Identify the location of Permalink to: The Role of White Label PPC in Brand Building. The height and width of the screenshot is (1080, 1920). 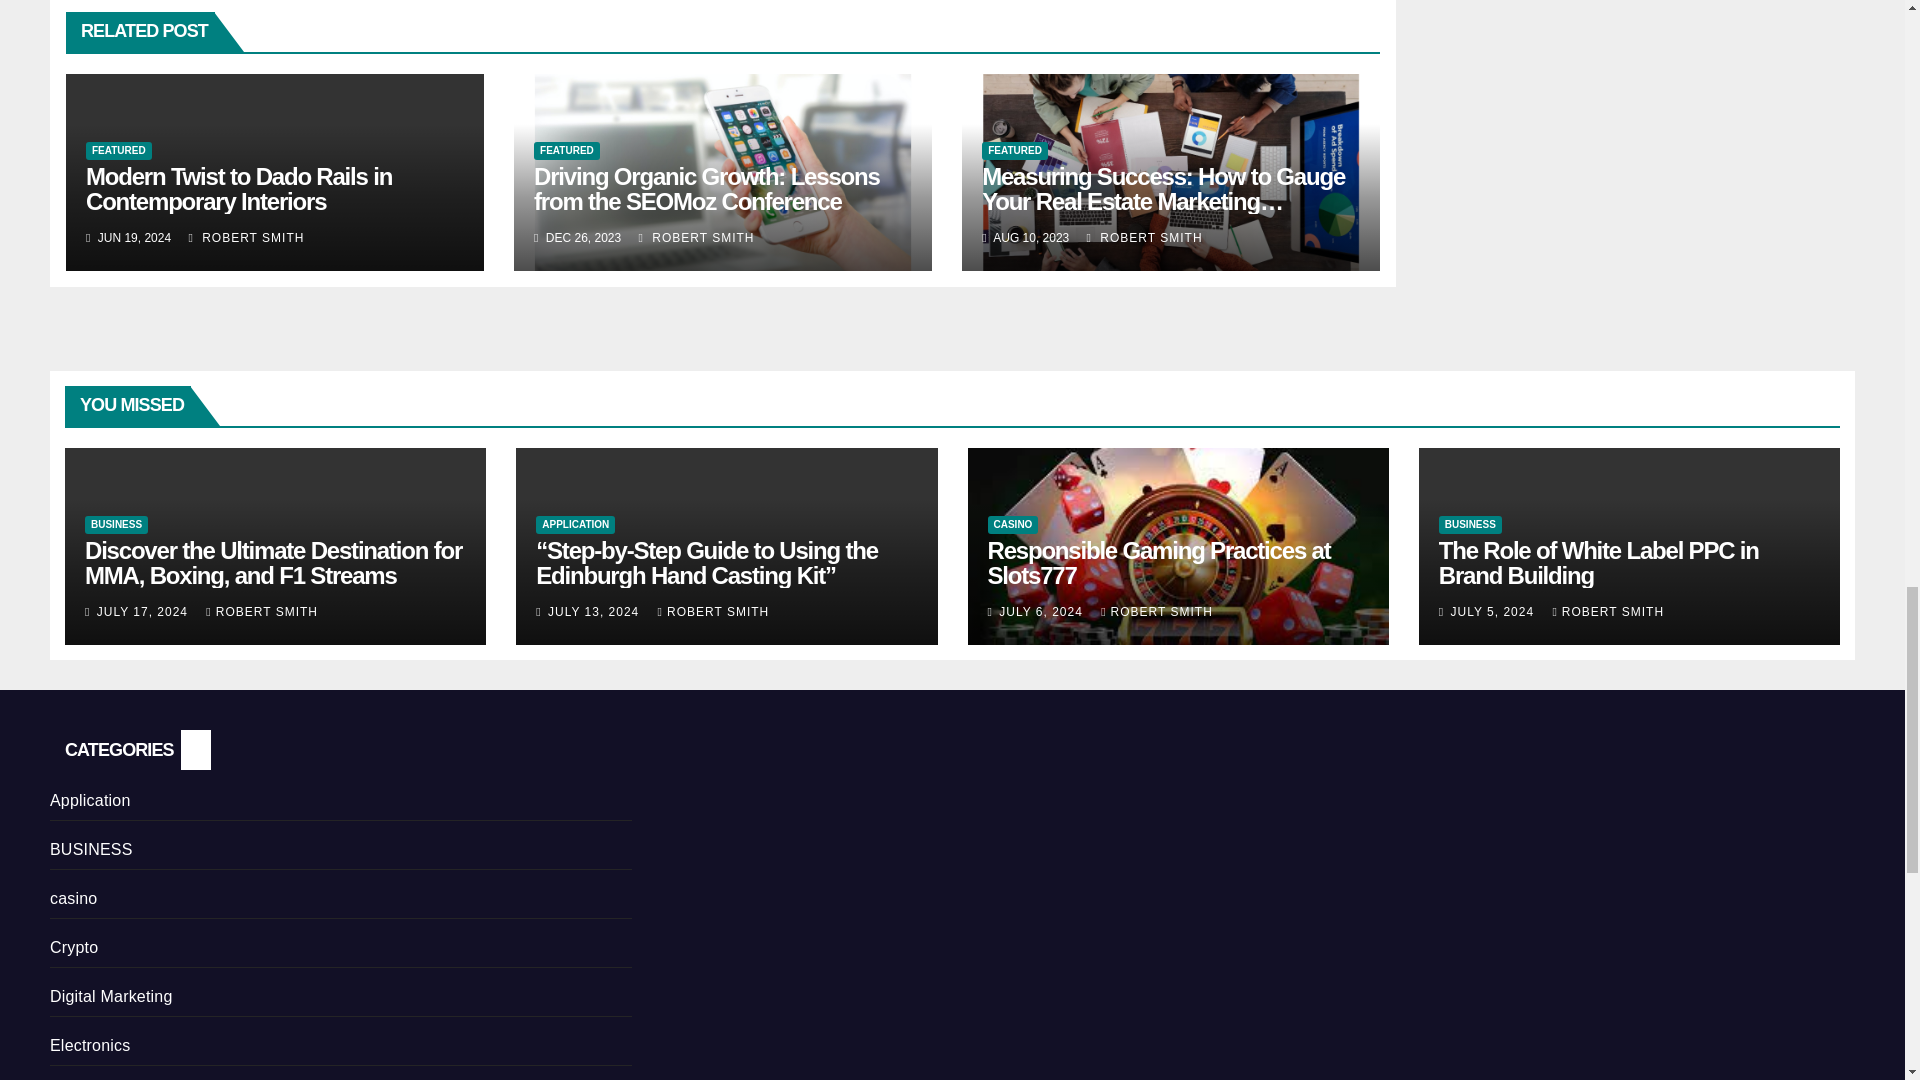
(1598, 562).